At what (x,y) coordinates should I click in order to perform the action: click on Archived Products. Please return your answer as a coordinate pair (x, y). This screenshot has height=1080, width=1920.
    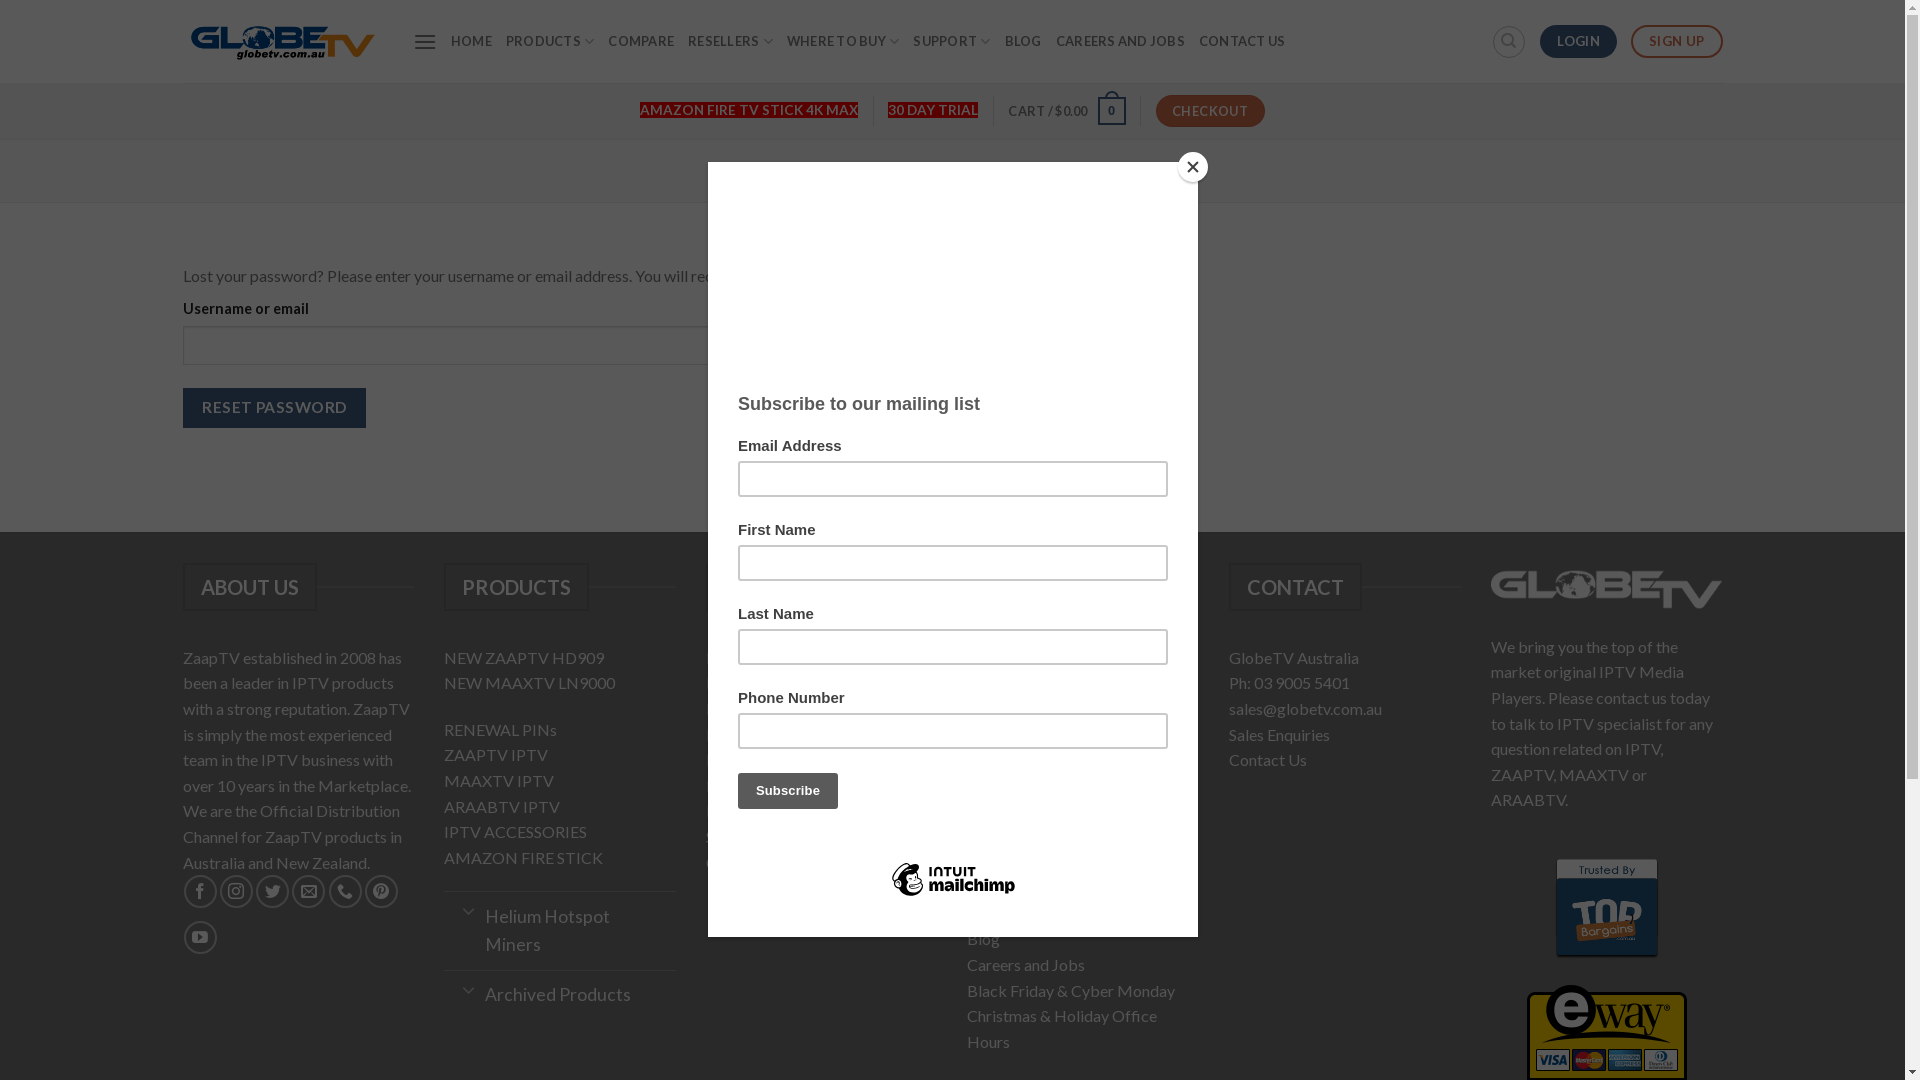
    Looking at the image, I should click on (560, 995).